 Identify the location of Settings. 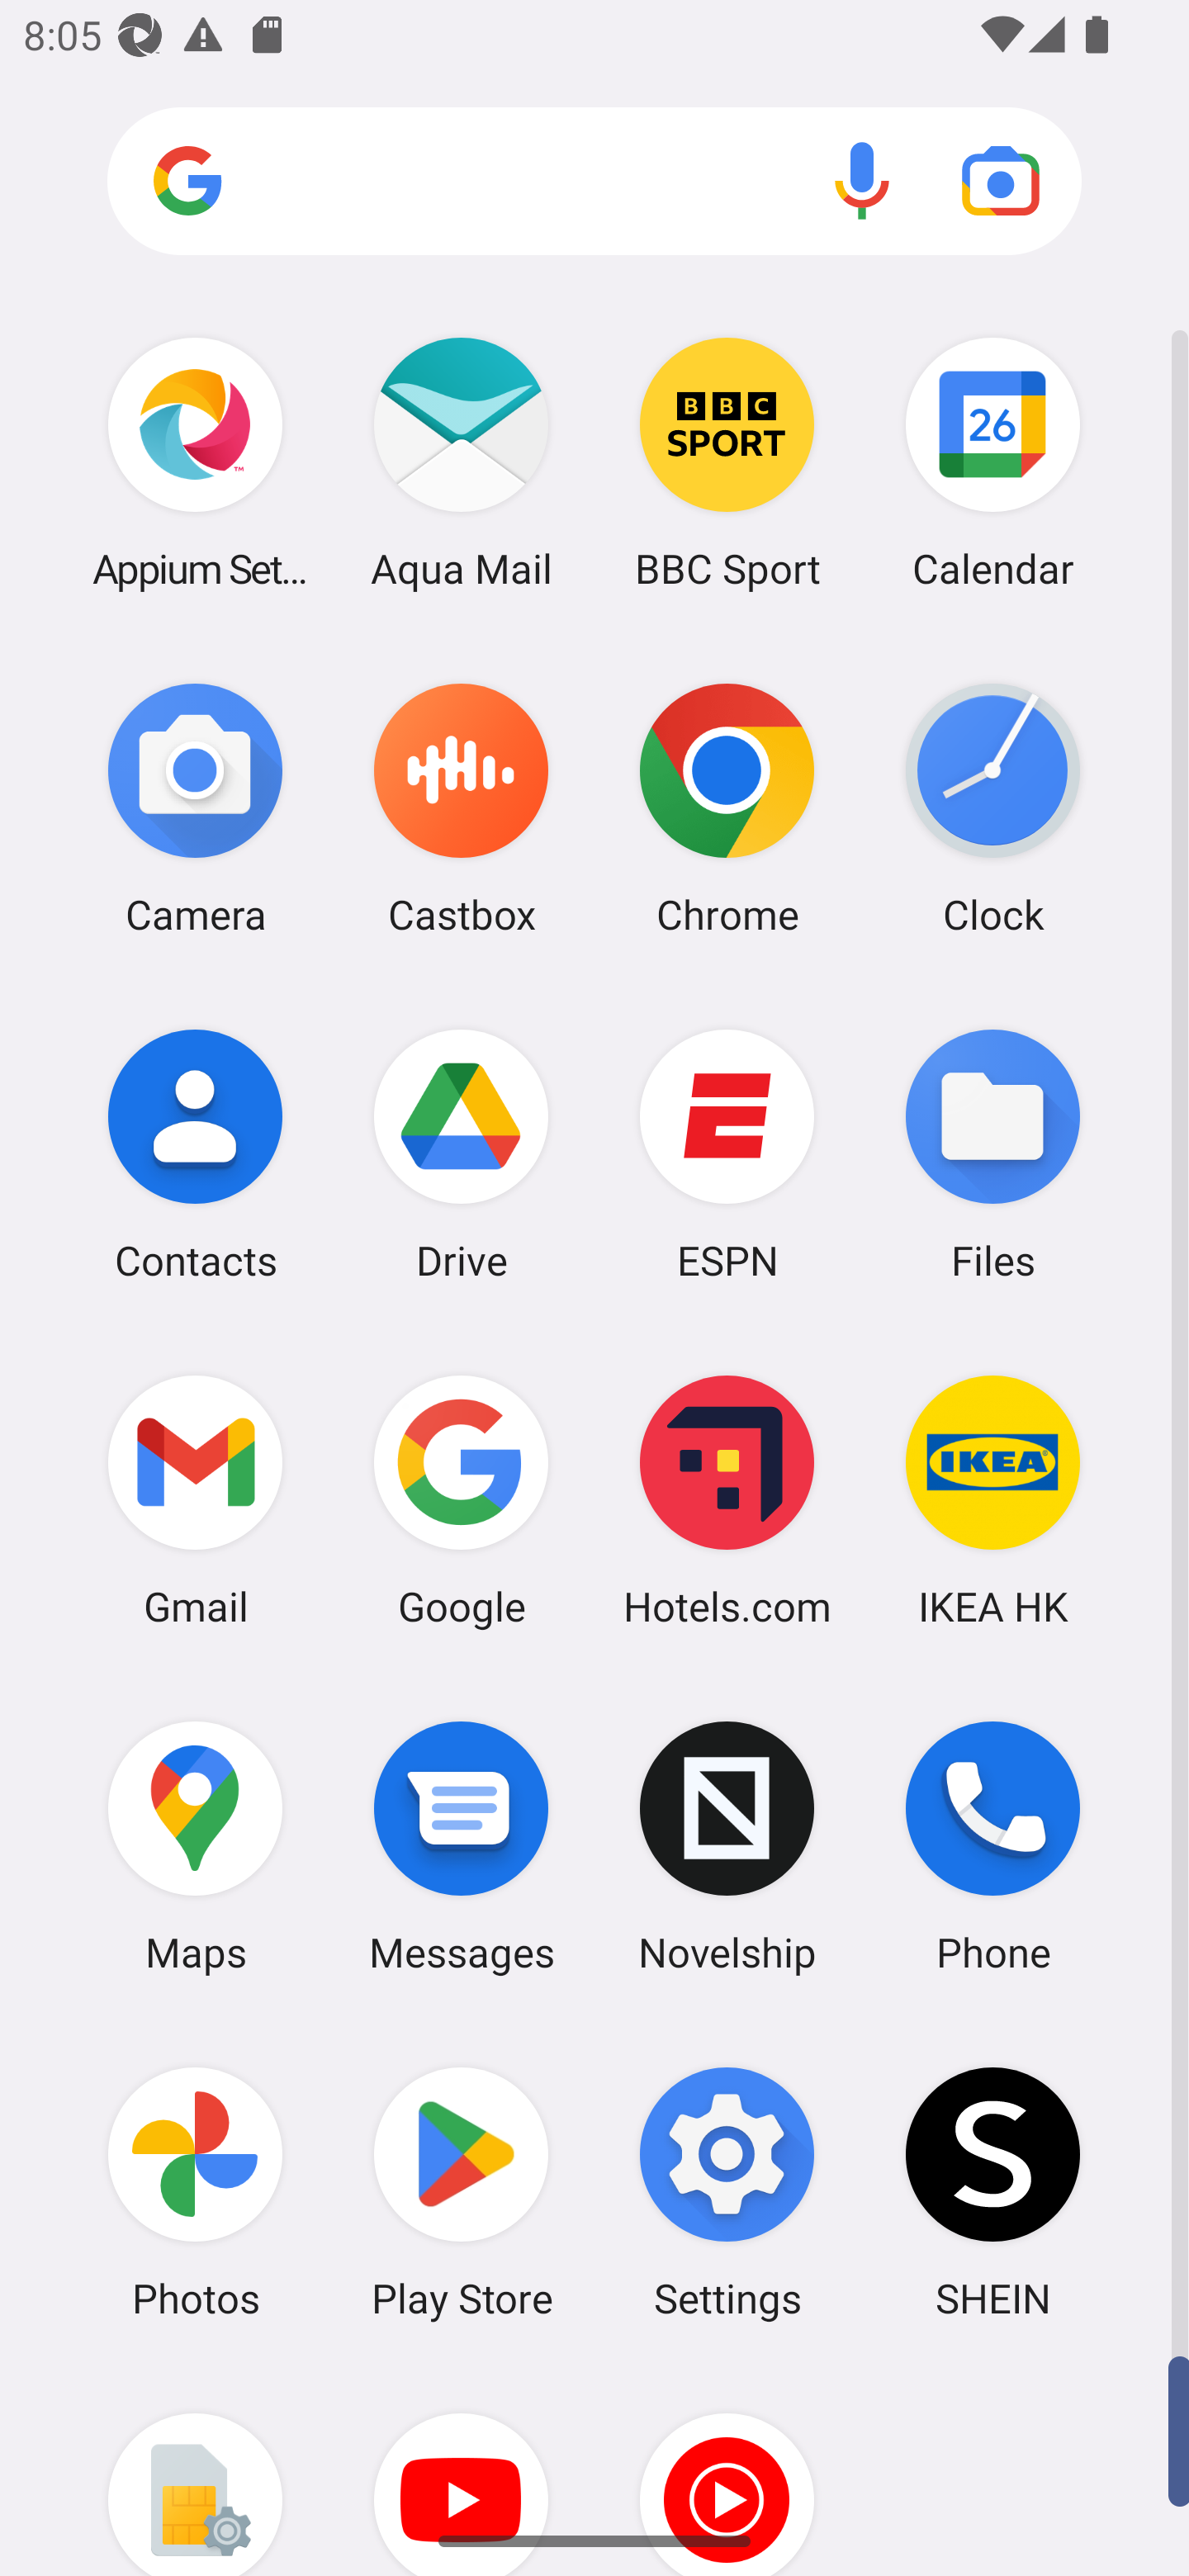
(727, 2192).